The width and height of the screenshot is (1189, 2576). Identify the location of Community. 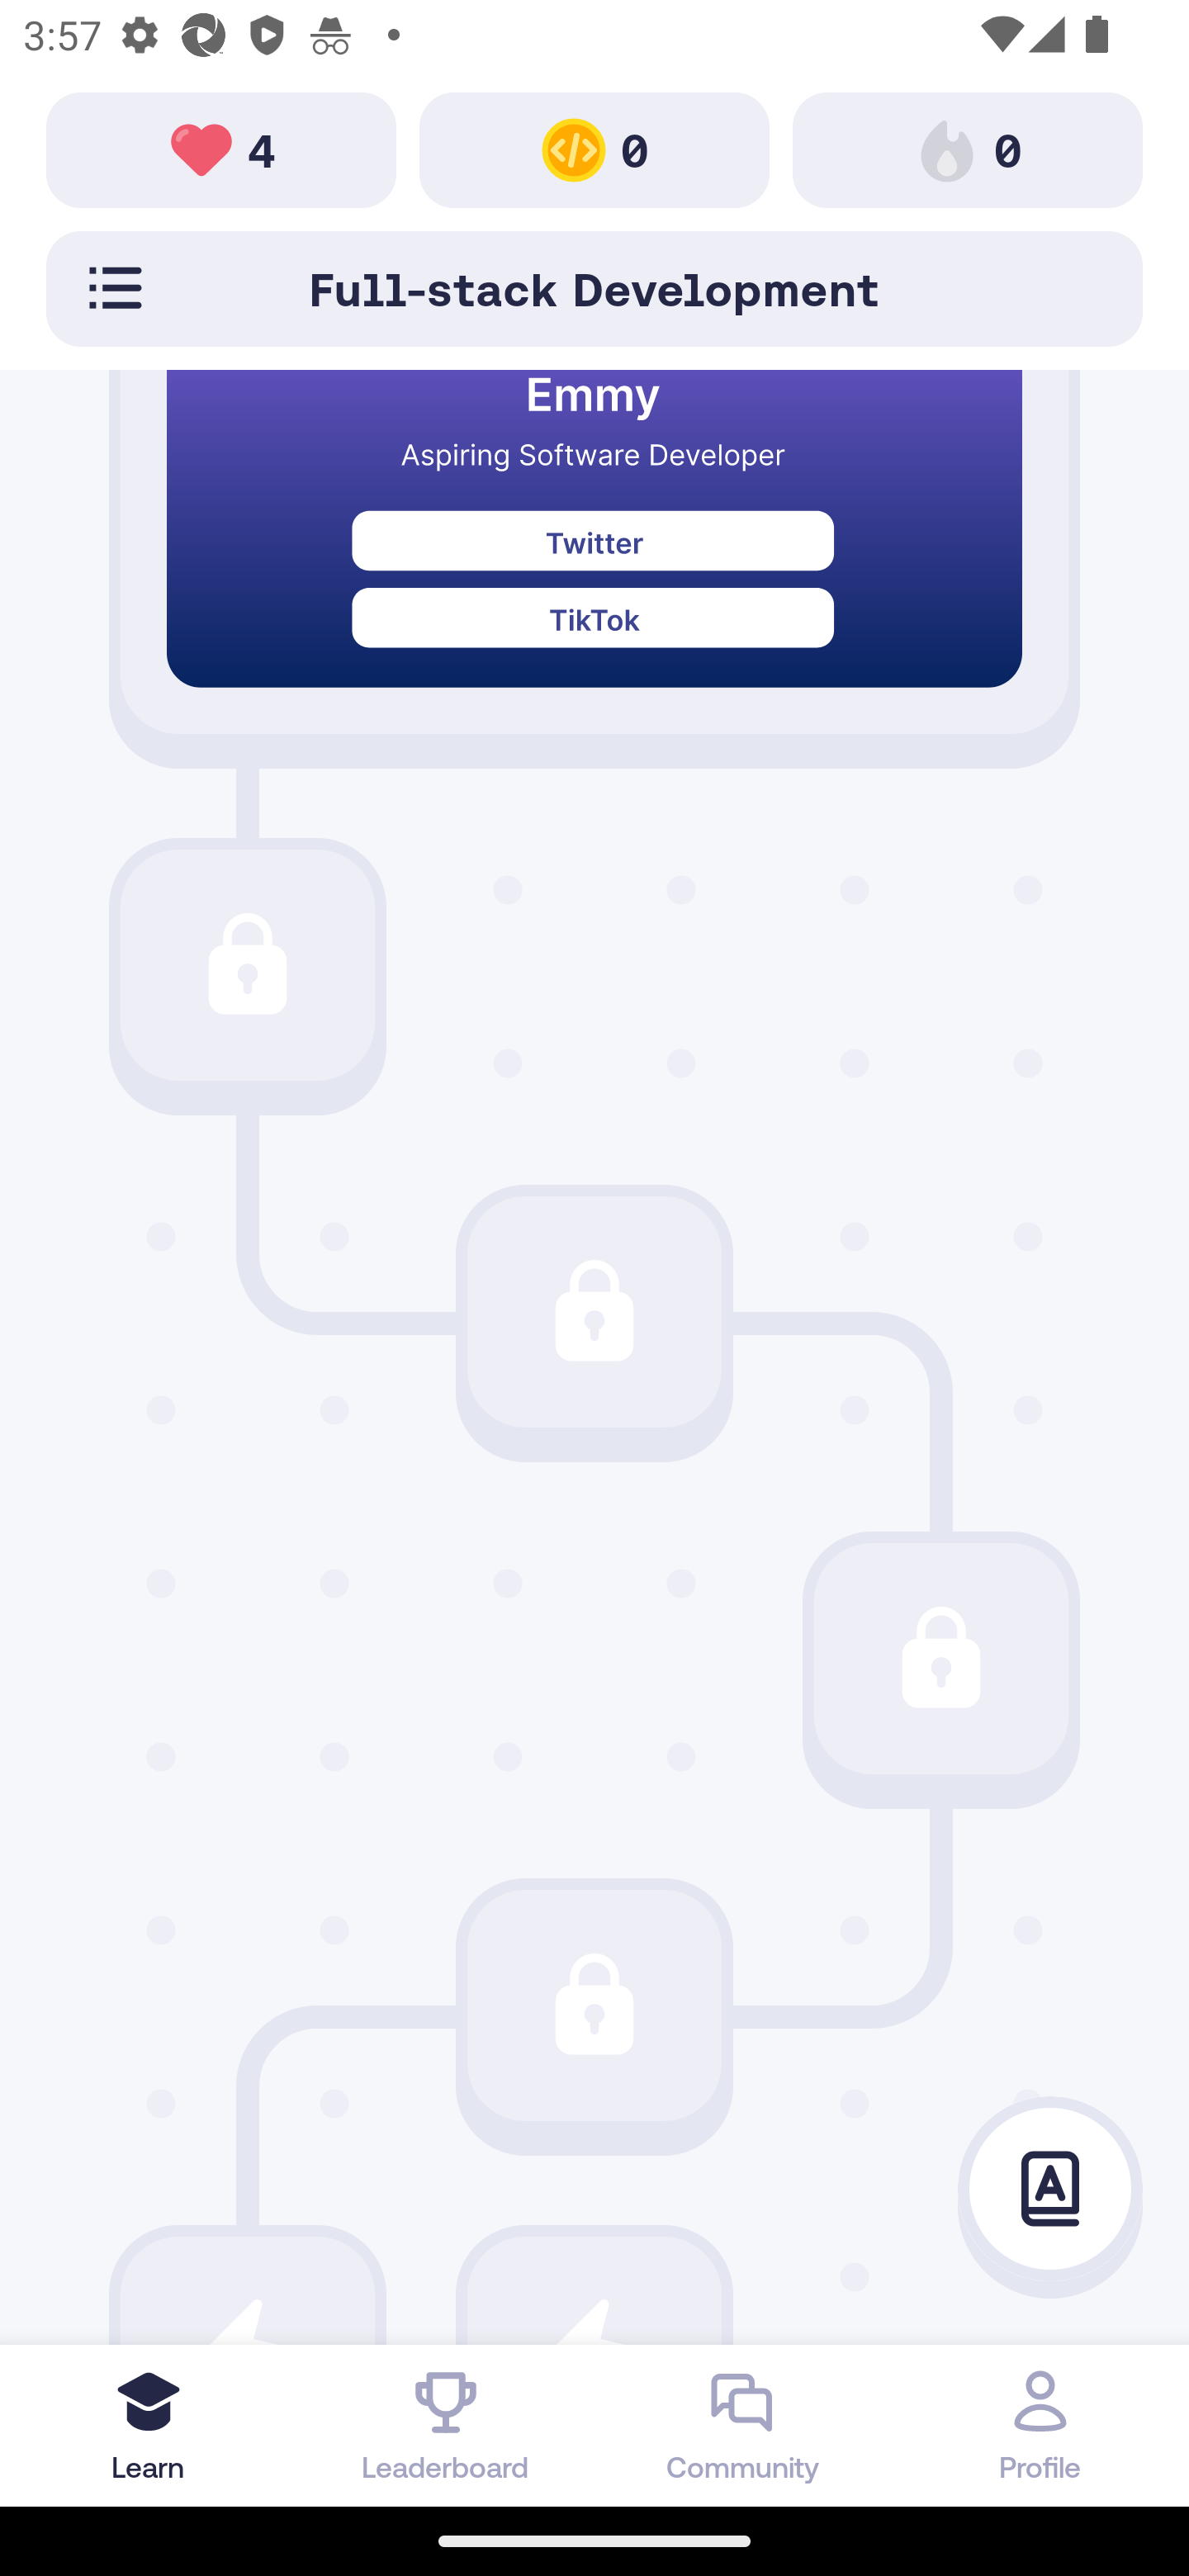
(743, 2425).